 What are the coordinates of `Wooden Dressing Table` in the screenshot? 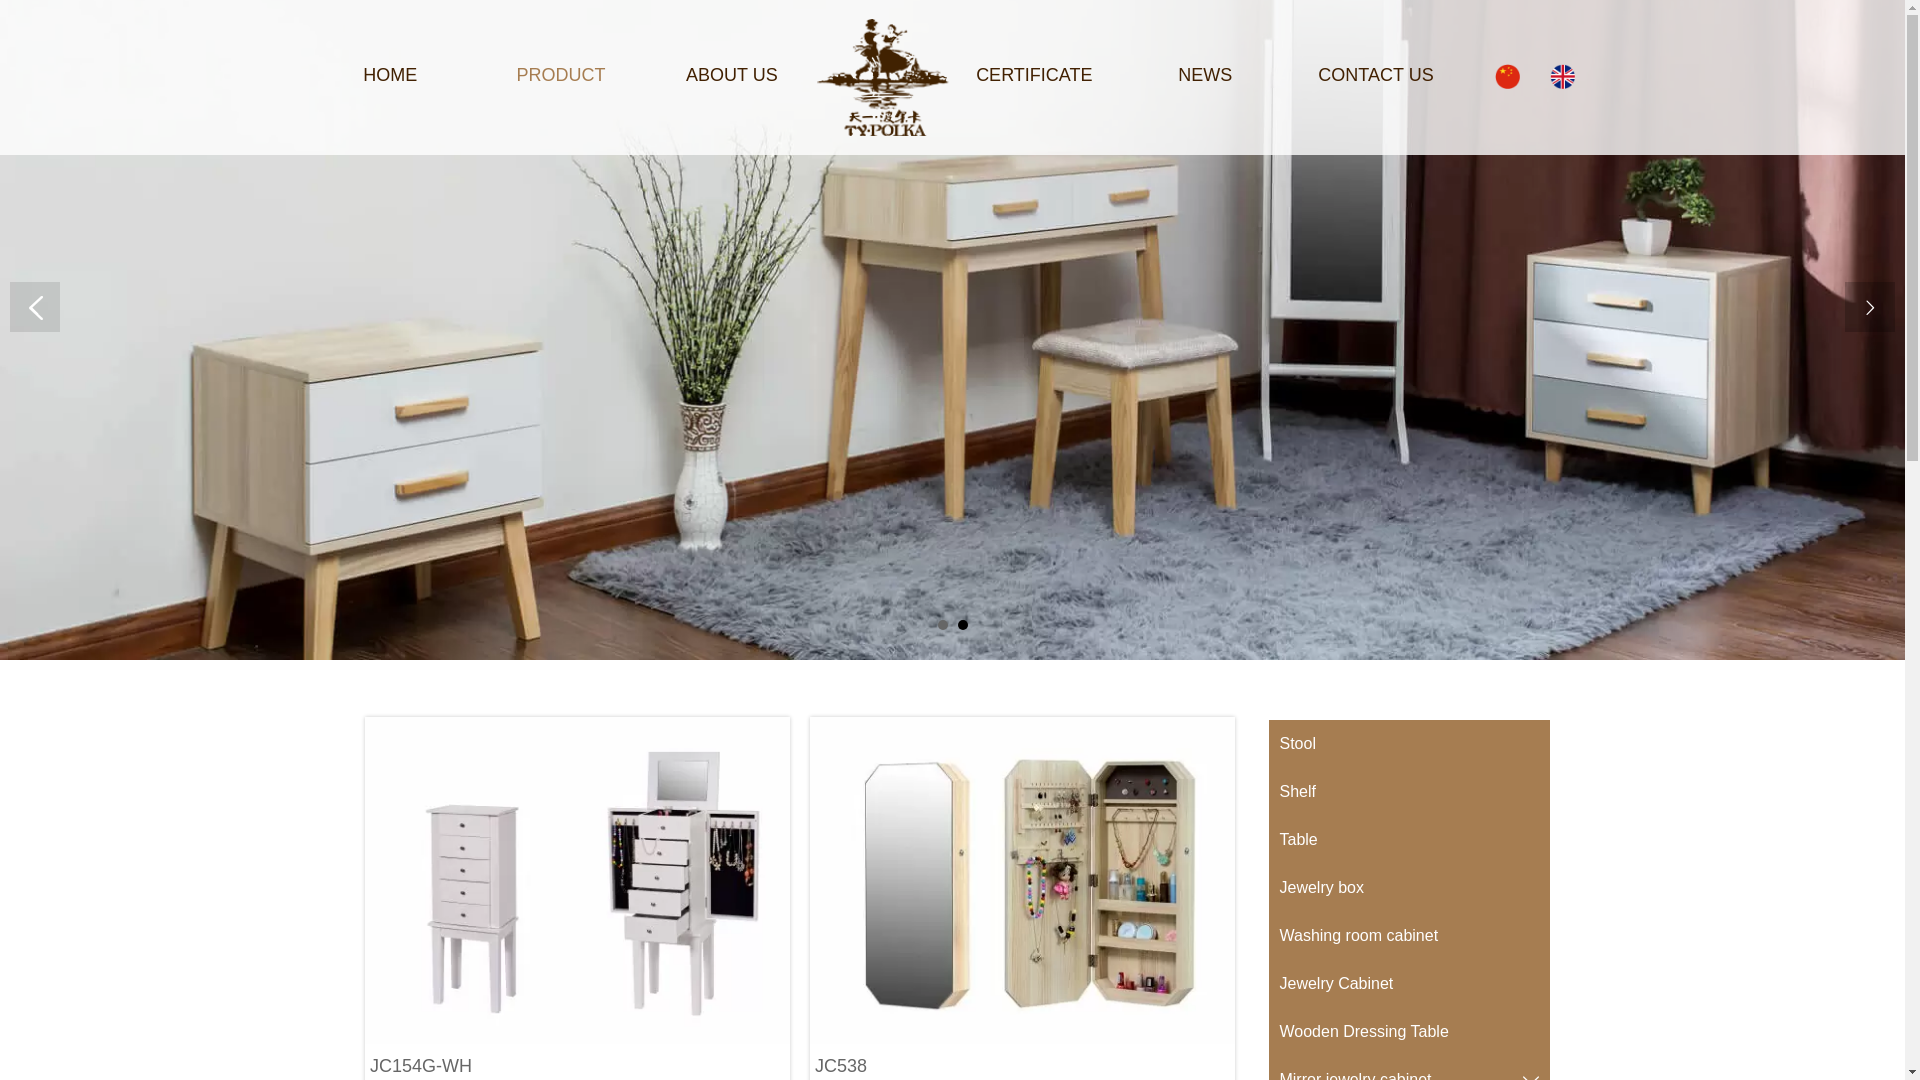 It's located at (1409, 1032).